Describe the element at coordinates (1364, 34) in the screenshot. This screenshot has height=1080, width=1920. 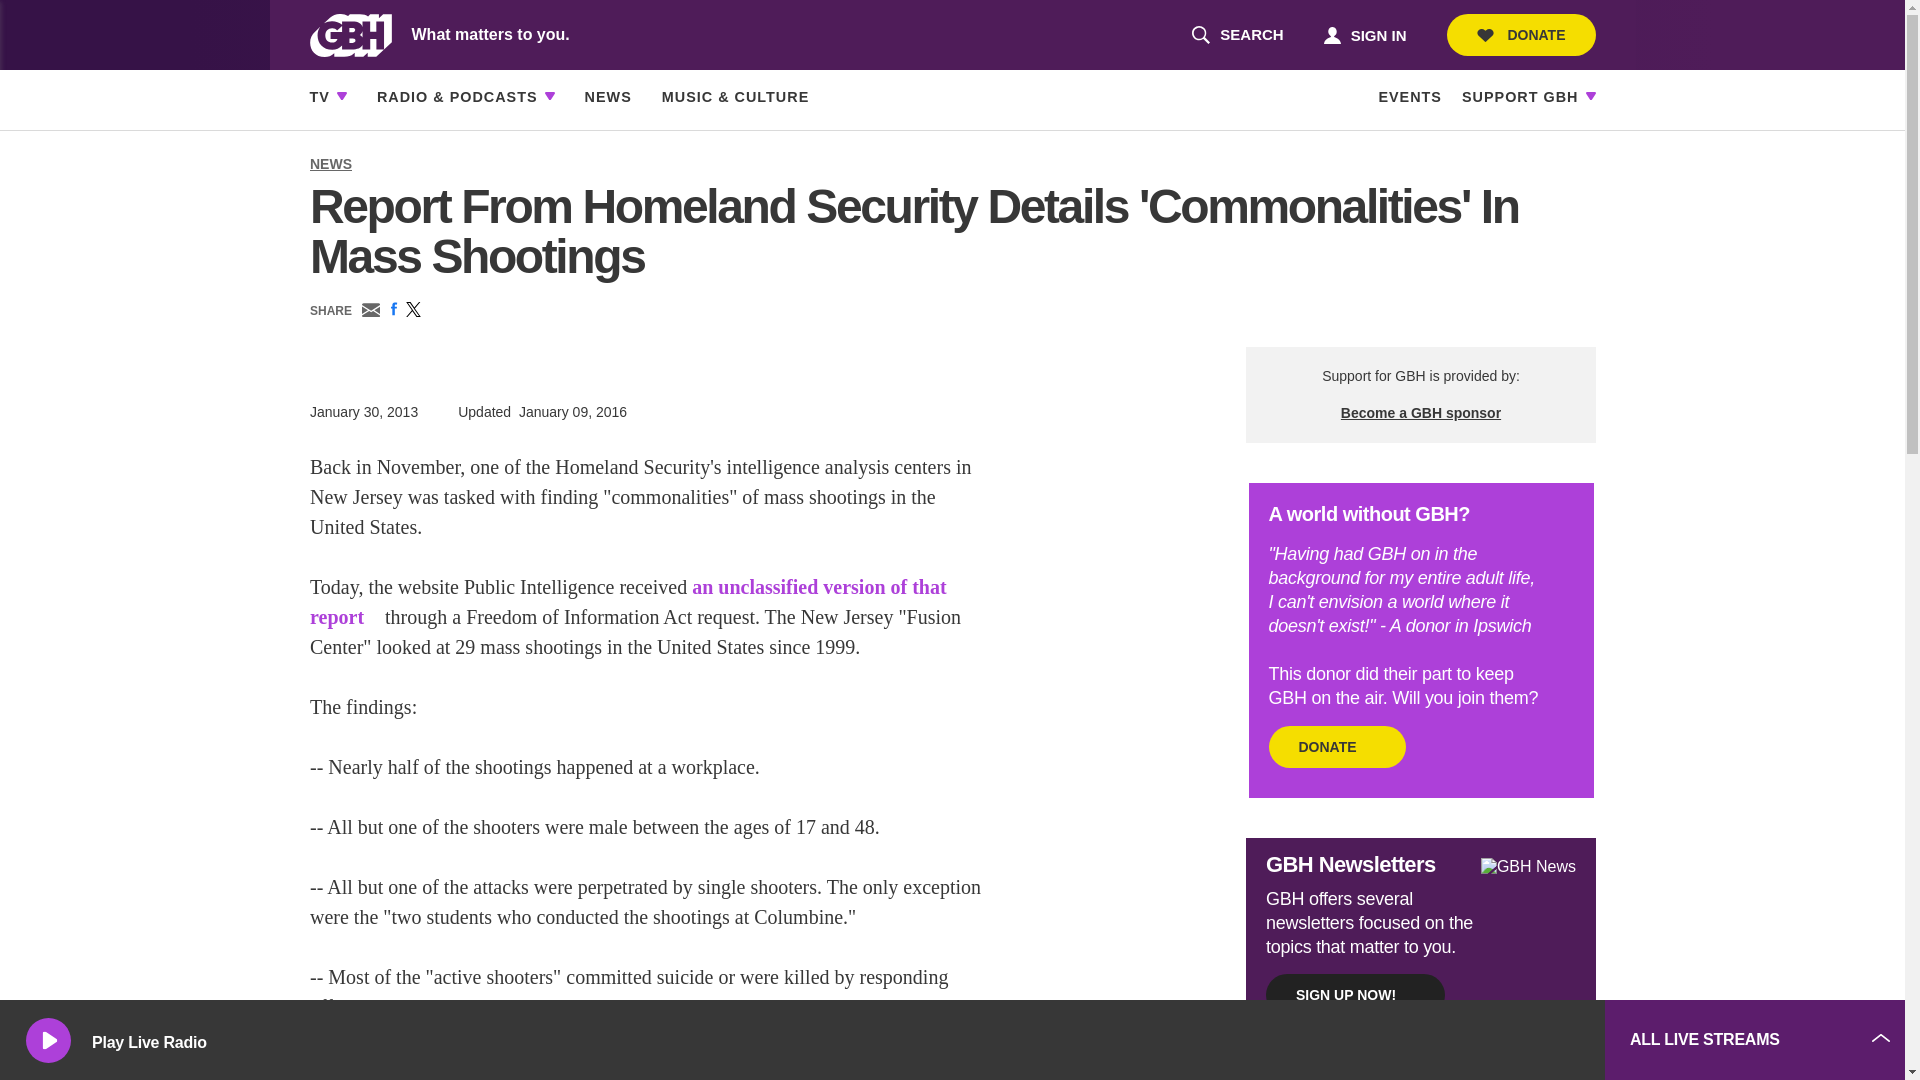
I see `SIGN IN` at that location.